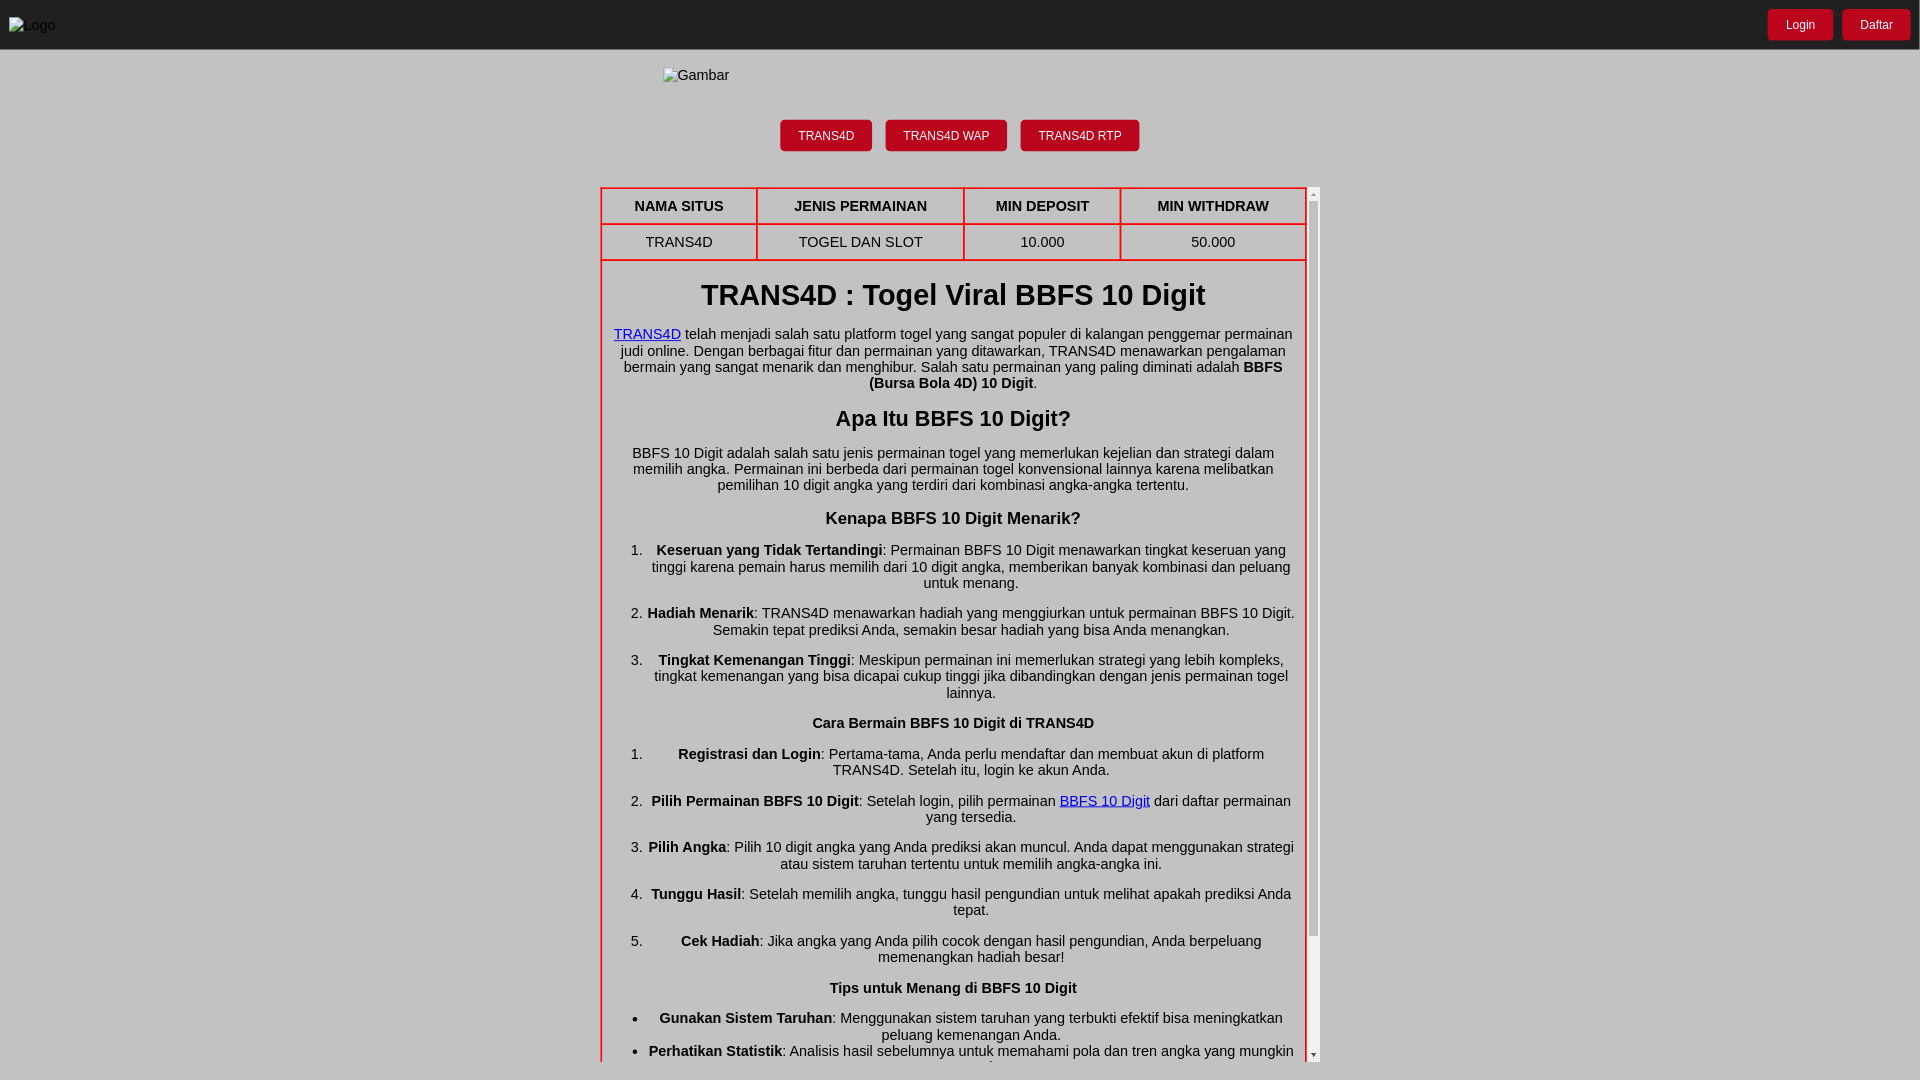  Describe the element at coordinates (830, 135) in the screenshot. I see `TRANS4D` at that location.